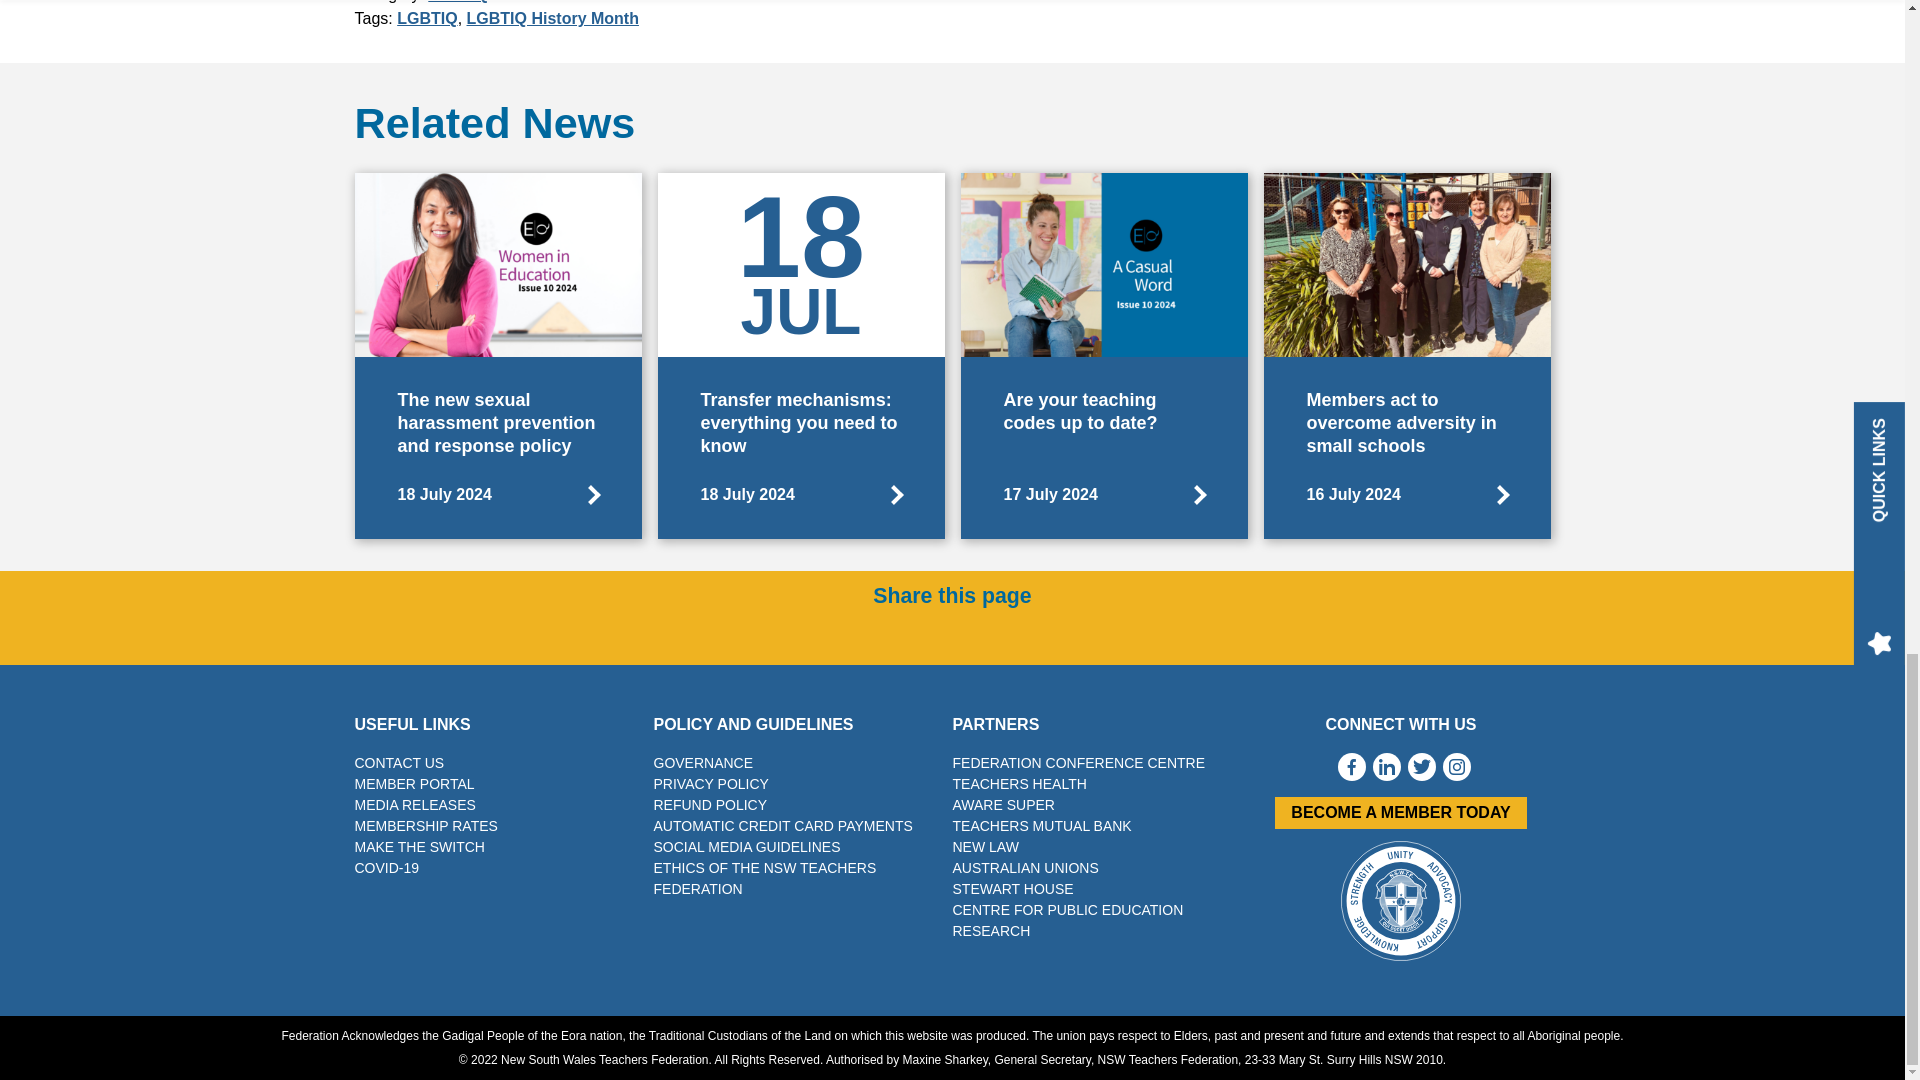 The image size is (1920, 1080). What do you see at coordinates (916, 634) in the screenshot?
I see `Facebook` at bounding box center [916, 634].